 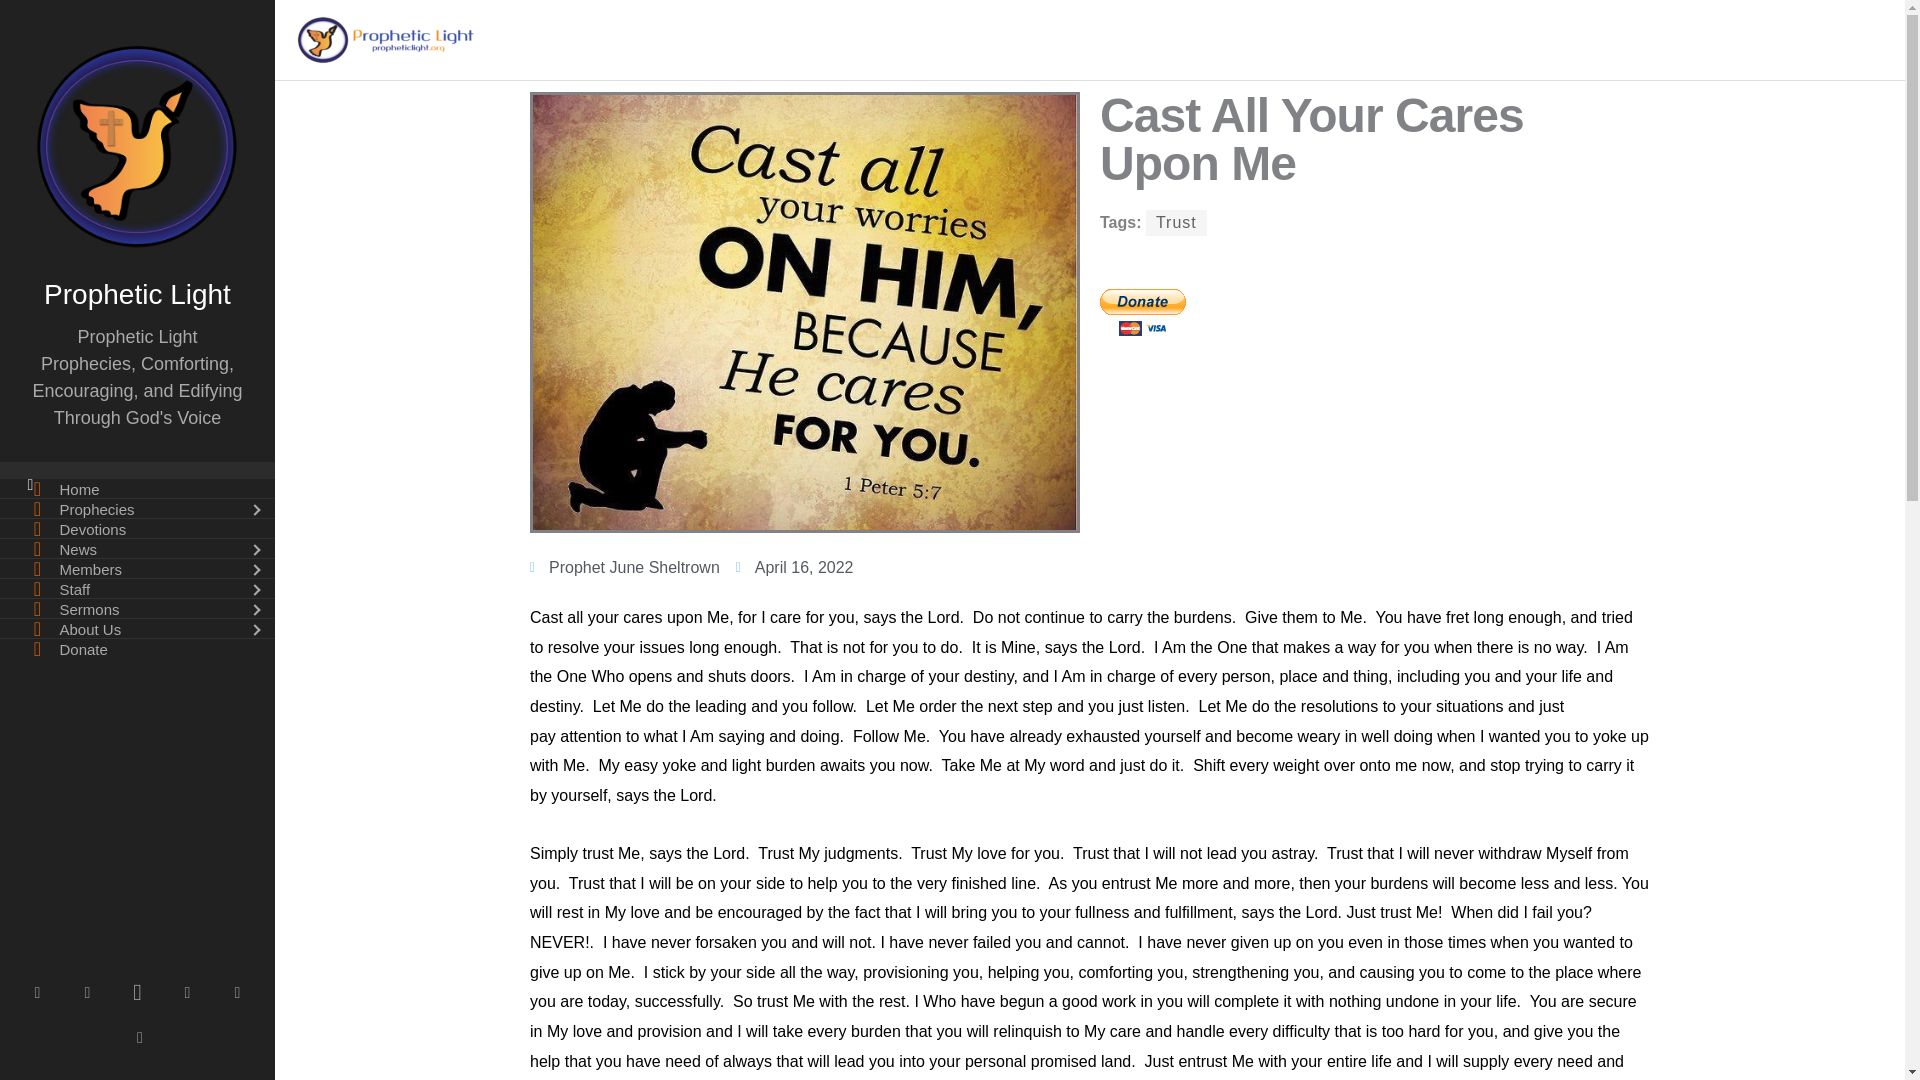 What do you see at coordinates (137, 568) in the screenshot?
I see `Members` at bounding box center [137, 568].